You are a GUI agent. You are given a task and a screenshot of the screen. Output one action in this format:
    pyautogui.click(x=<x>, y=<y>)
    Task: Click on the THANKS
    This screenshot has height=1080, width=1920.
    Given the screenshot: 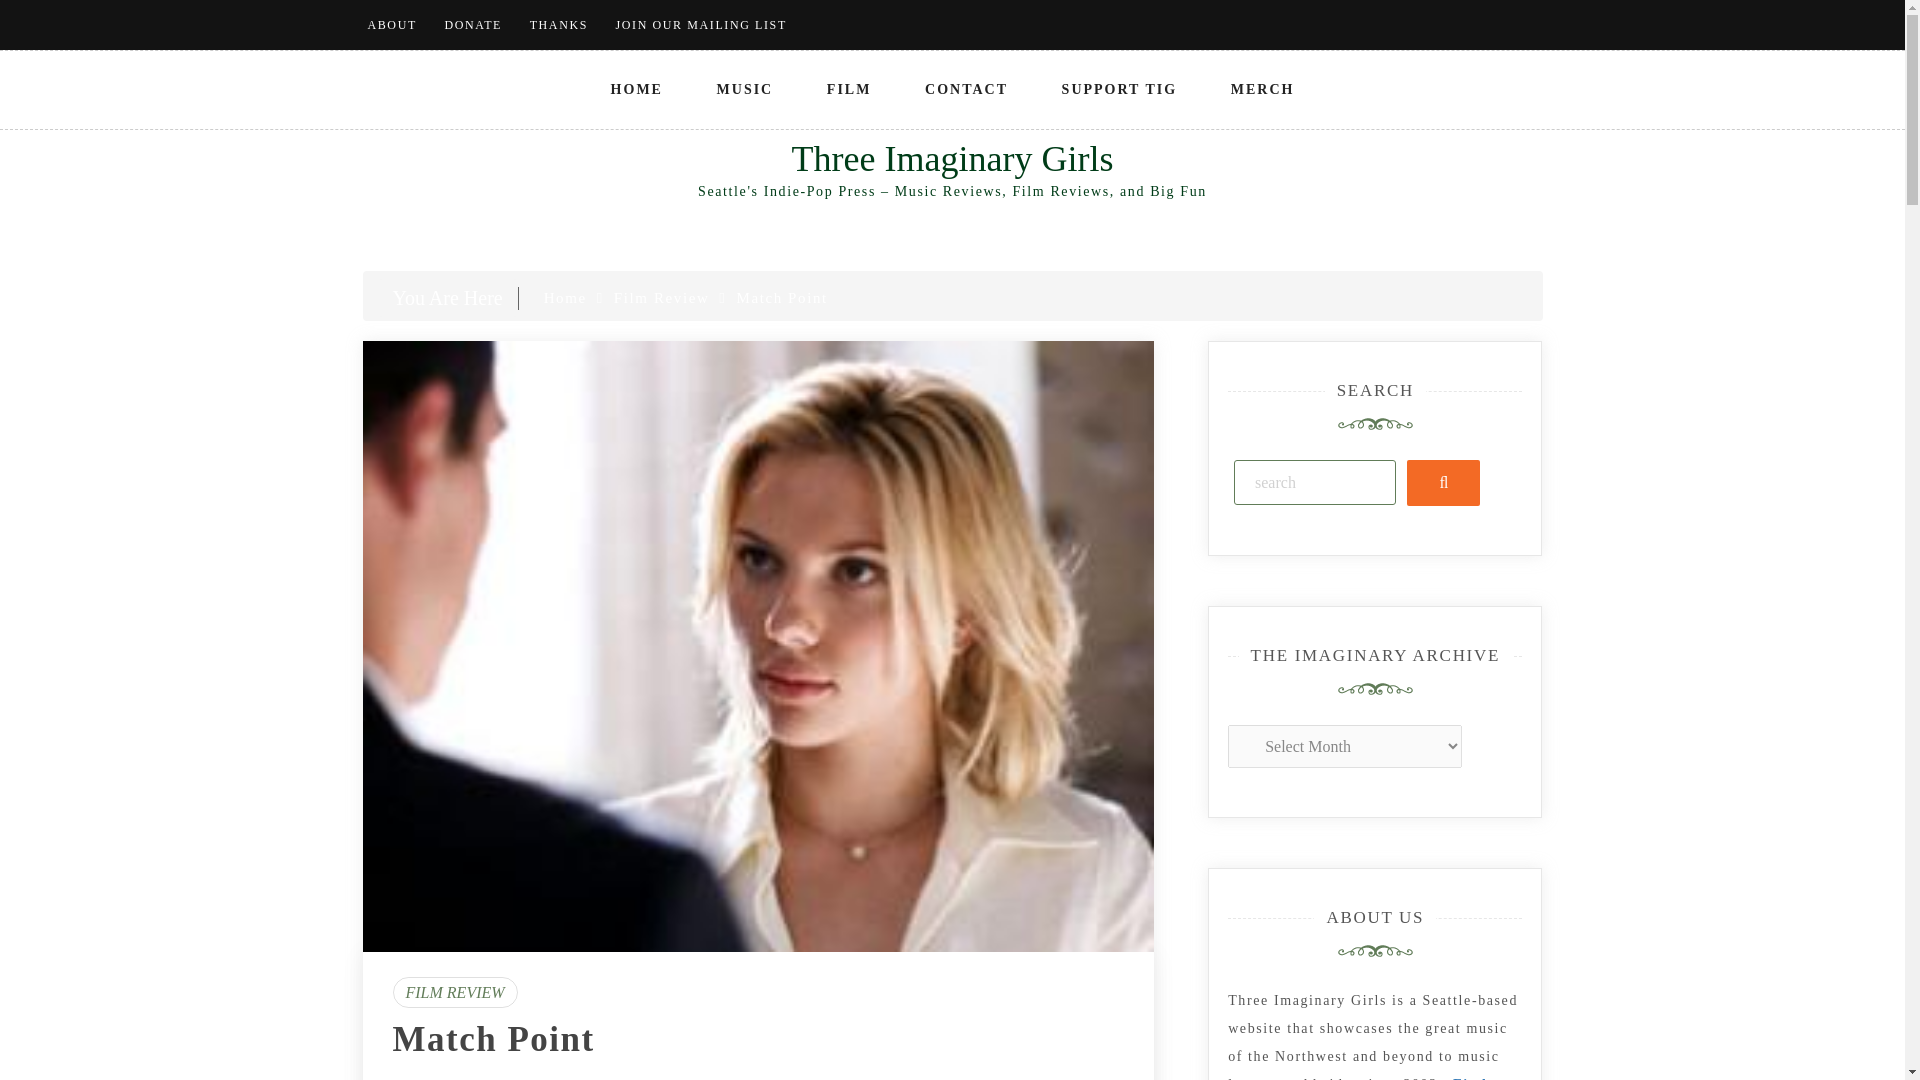 What is the action you would take?
    pyautogui.click(x=558, y=25)
    